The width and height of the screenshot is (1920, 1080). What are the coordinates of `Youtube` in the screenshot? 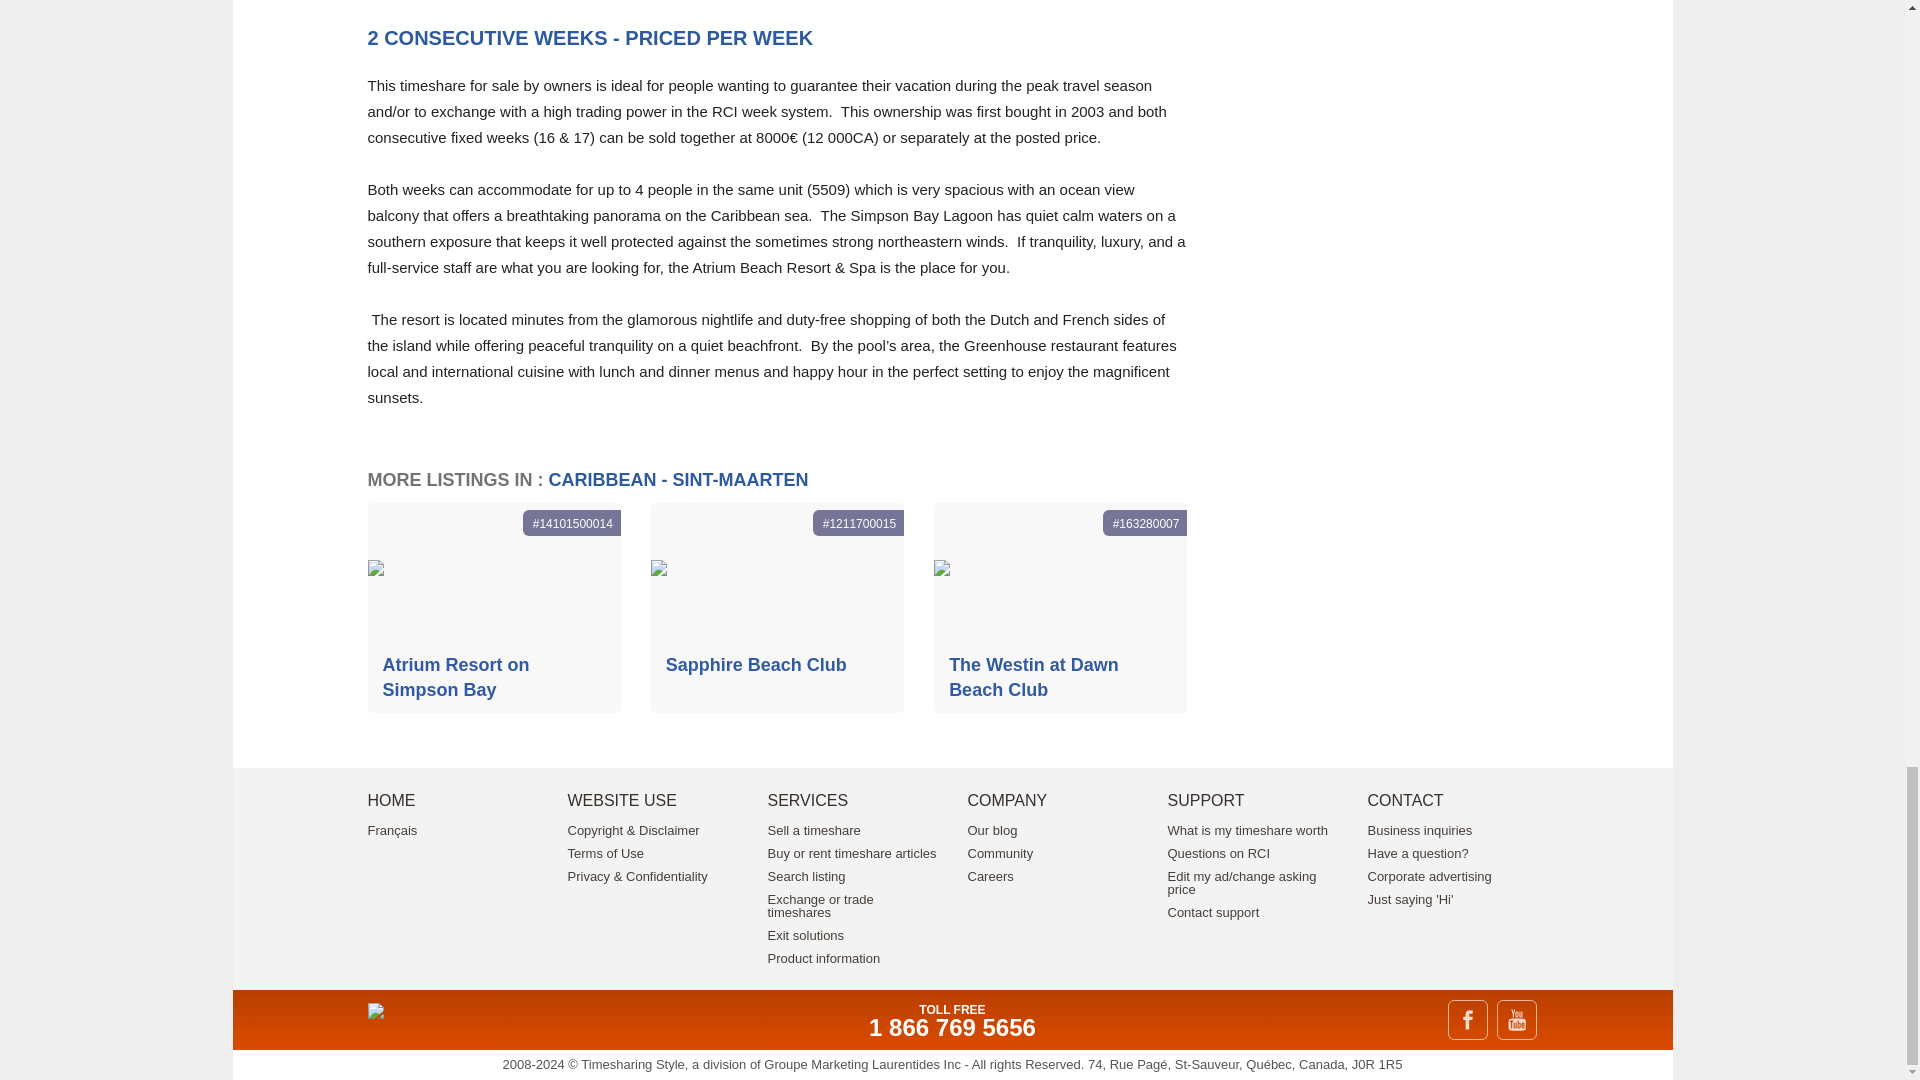 It's located at (1517, 1020).